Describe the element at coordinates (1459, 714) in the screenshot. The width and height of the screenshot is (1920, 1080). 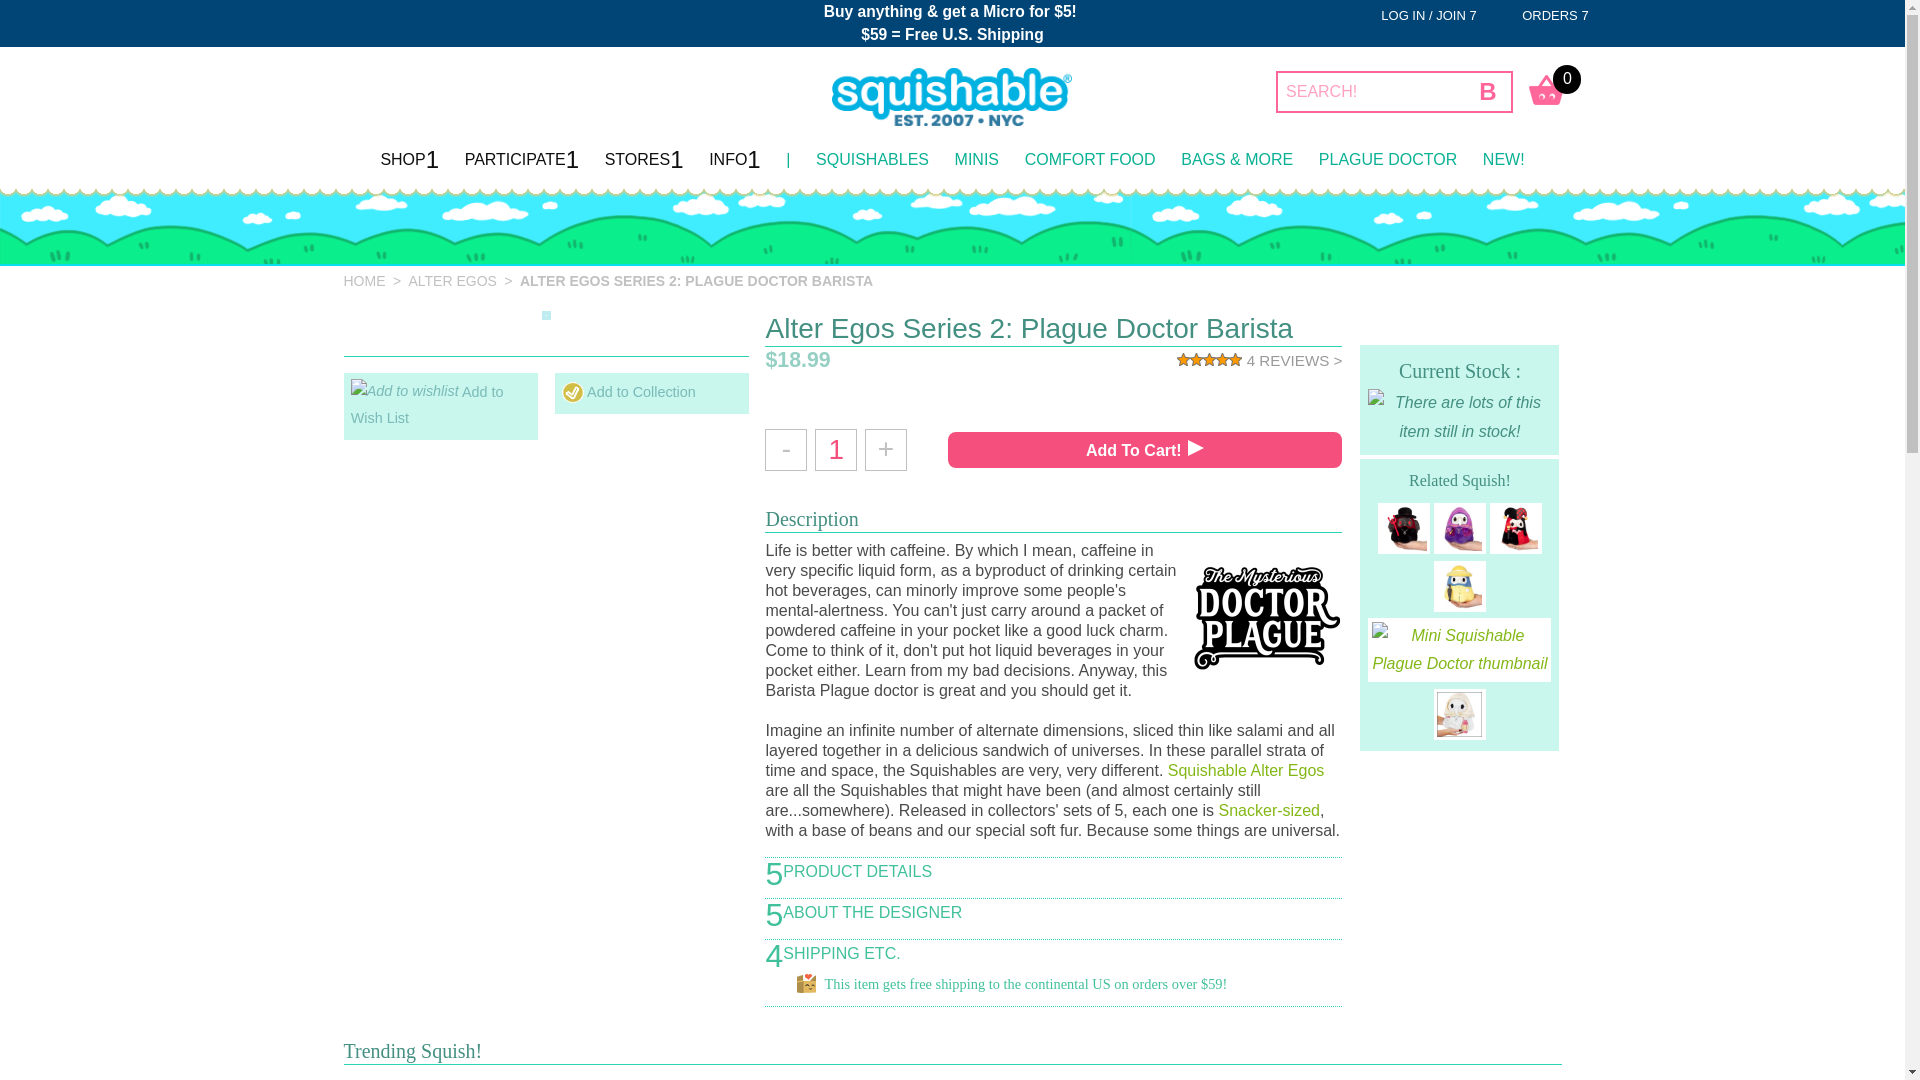
I see `Mini Squishable Plague Nurse` at that location.